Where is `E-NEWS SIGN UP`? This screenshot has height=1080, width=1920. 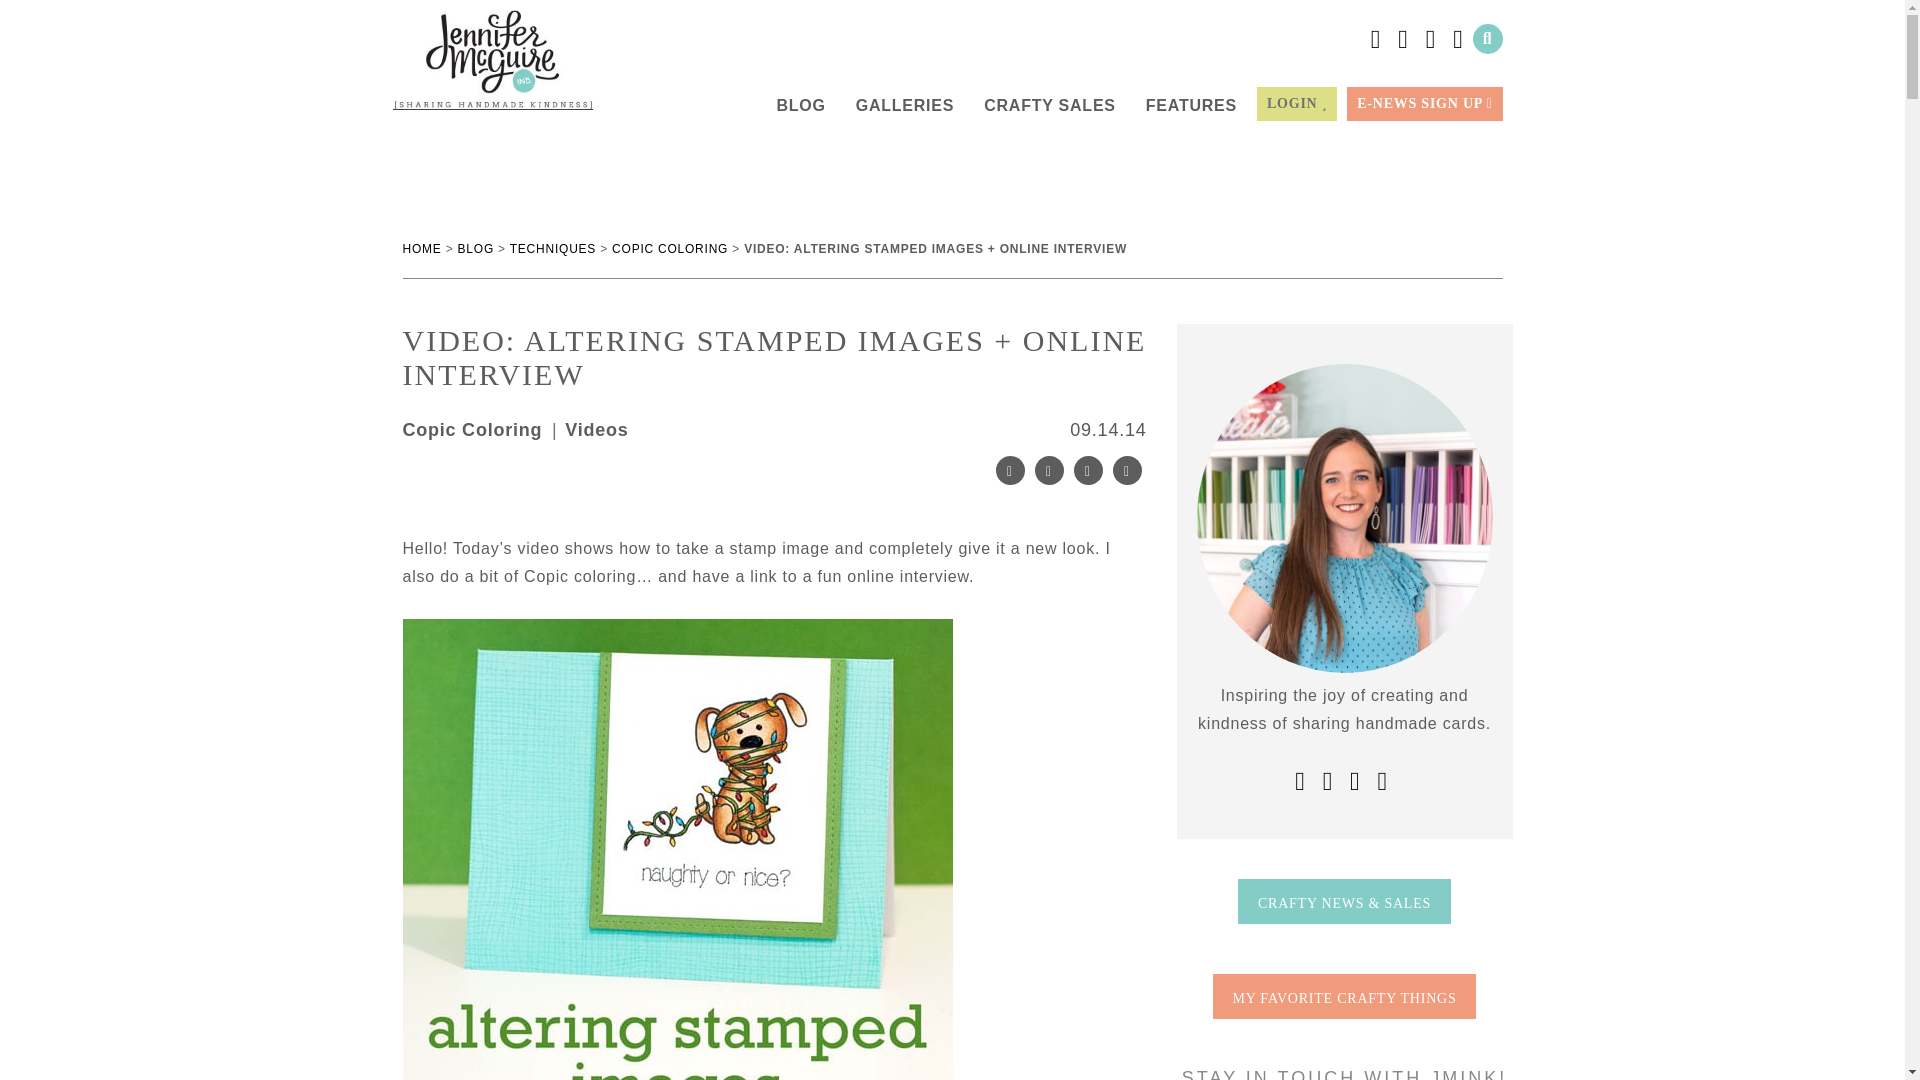 E-NEWS SIGN UP is located at coordinates (1424, 104).